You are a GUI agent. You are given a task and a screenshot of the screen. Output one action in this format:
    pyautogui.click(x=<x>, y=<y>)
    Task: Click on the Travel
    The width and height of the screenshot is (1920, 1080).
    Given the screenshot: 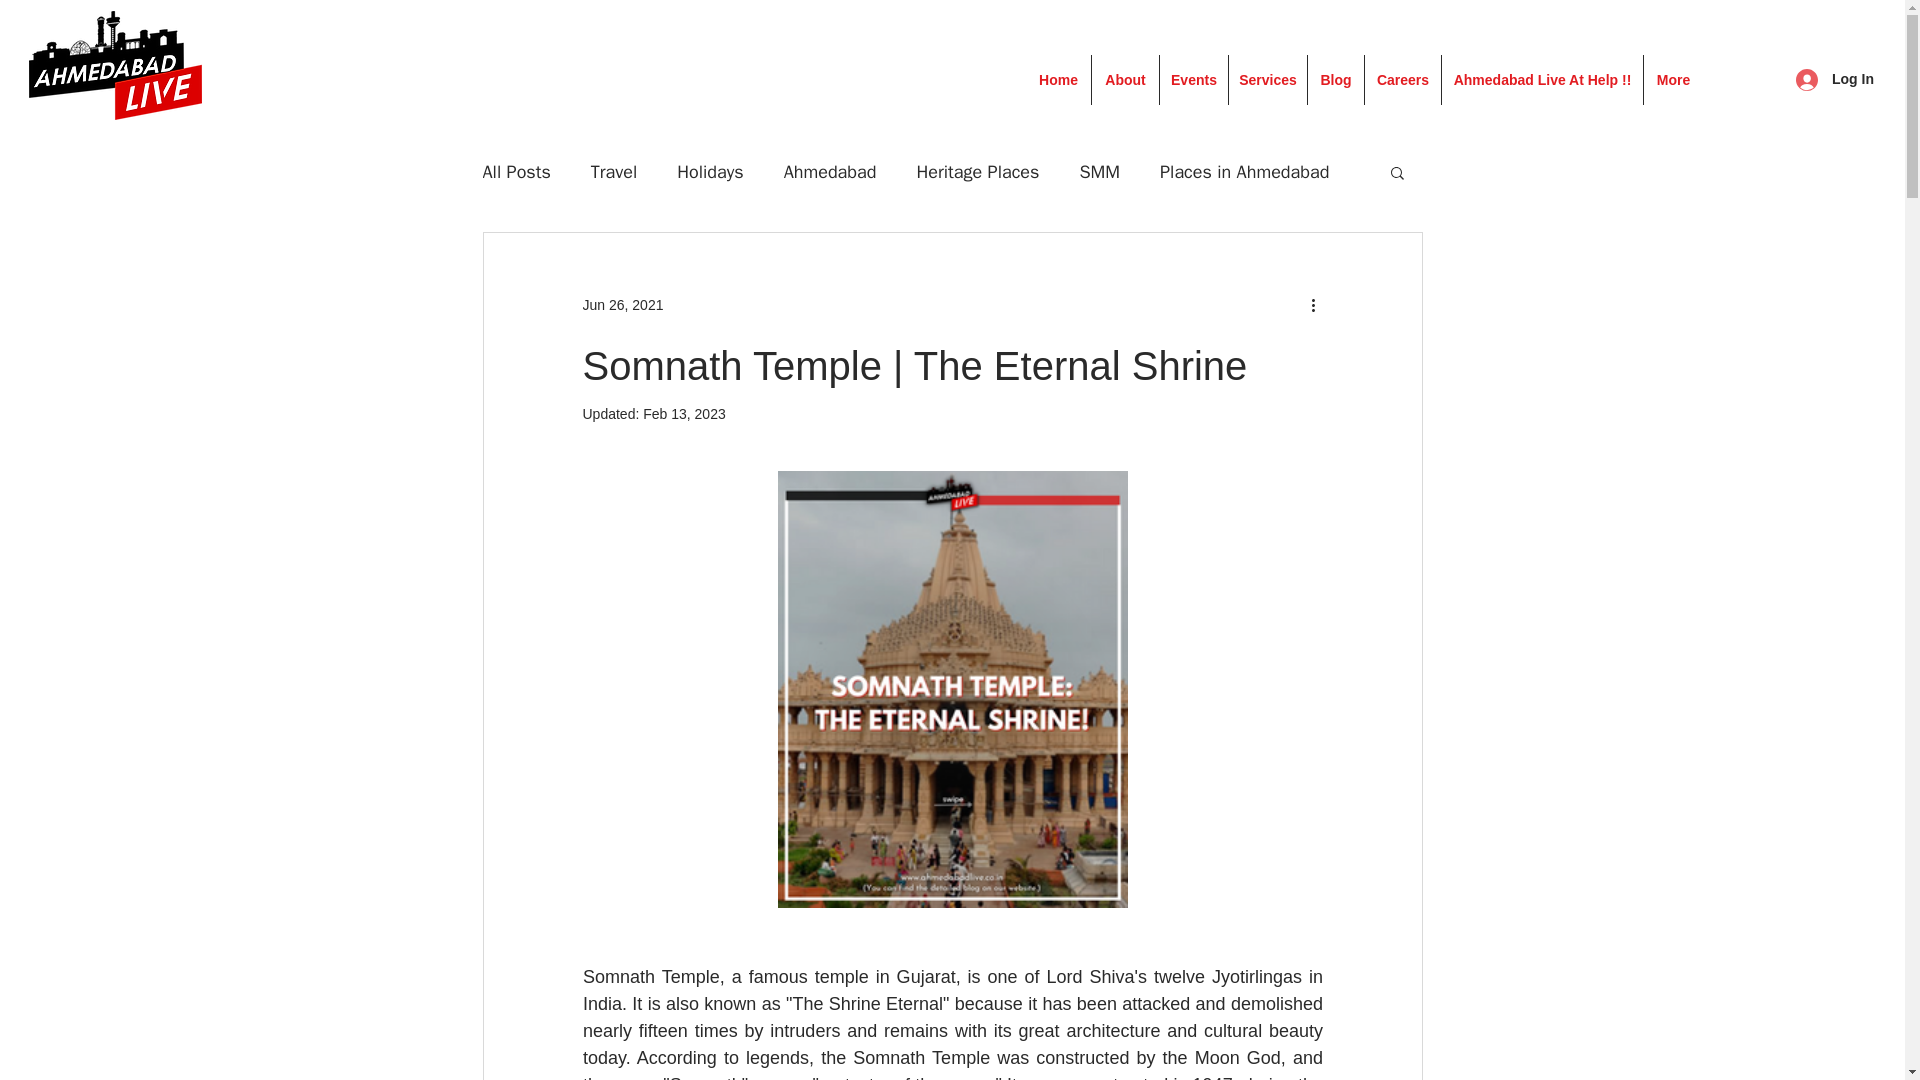 What is the action you would take?
    pyautogui.click(x=614, y=171)
    